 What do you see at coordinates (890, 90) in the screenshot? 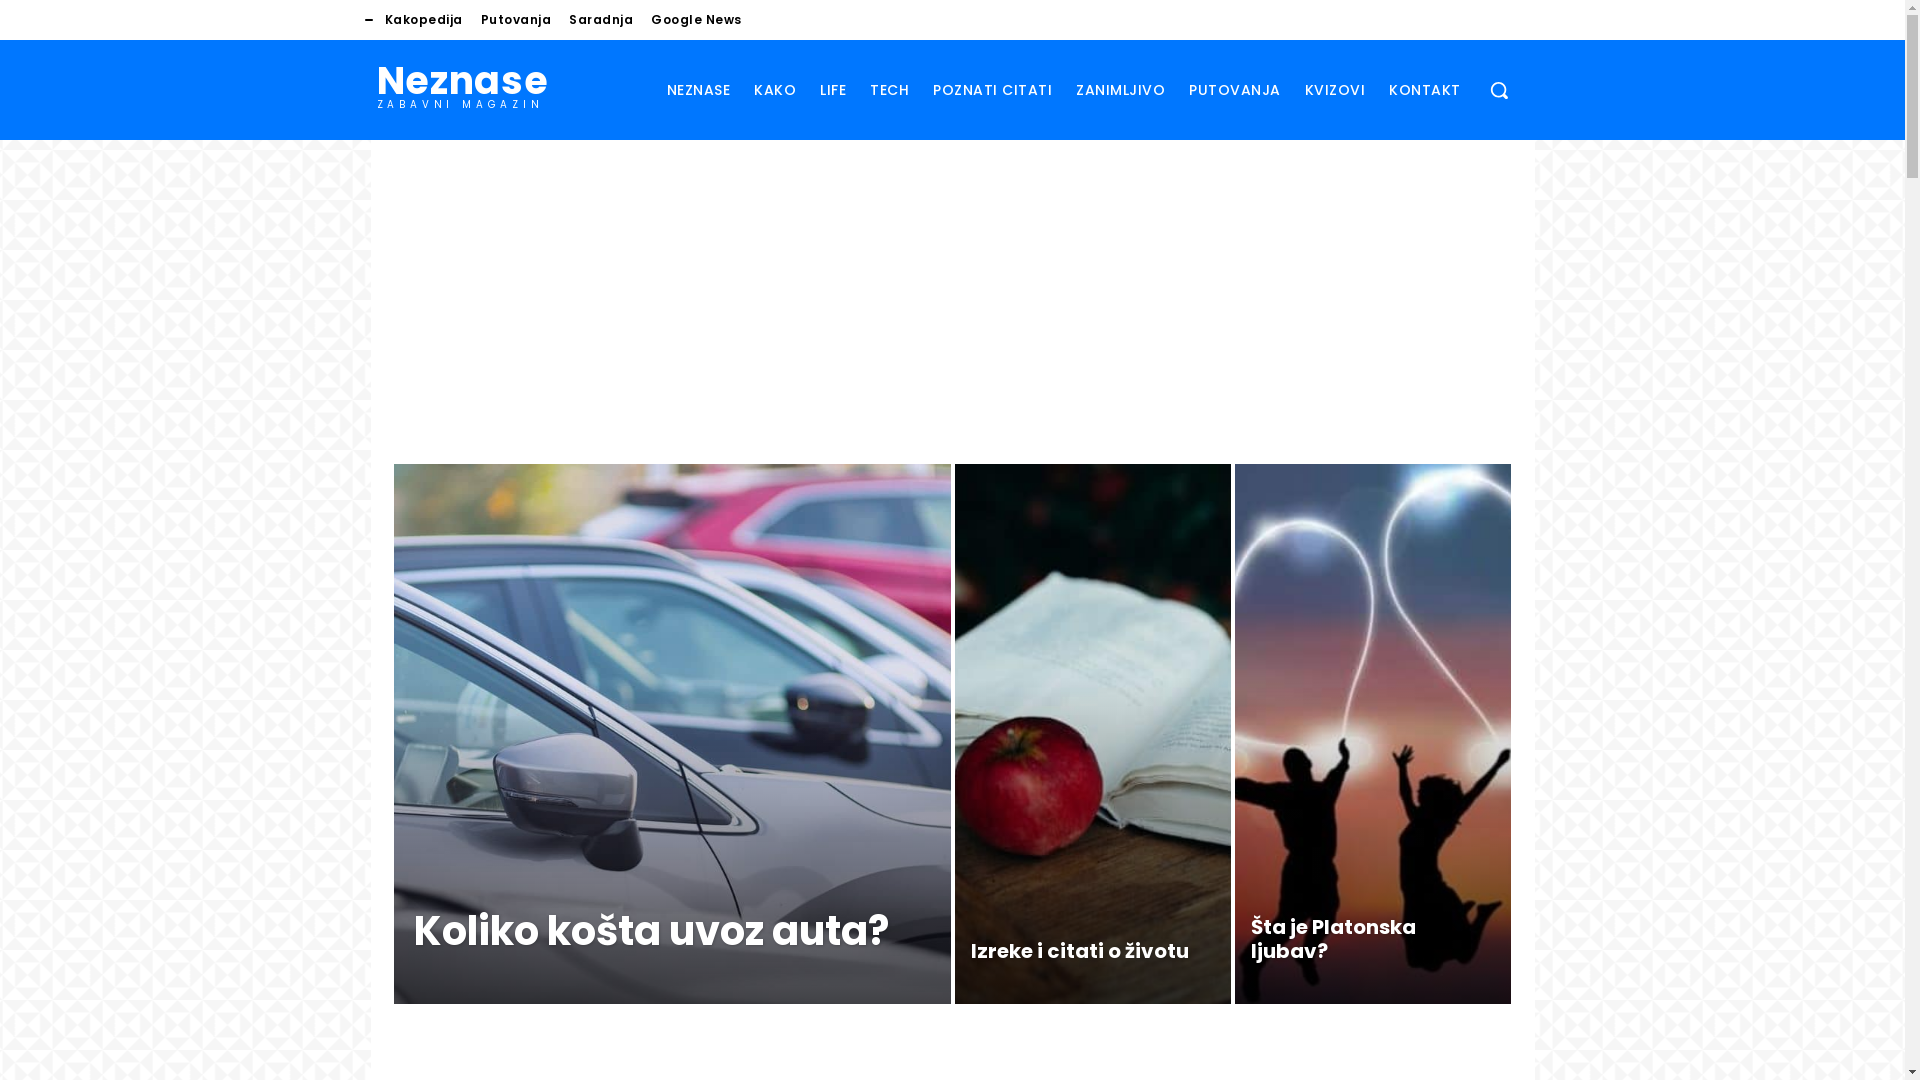
I see `TECH` at bounding box center [890, 90].